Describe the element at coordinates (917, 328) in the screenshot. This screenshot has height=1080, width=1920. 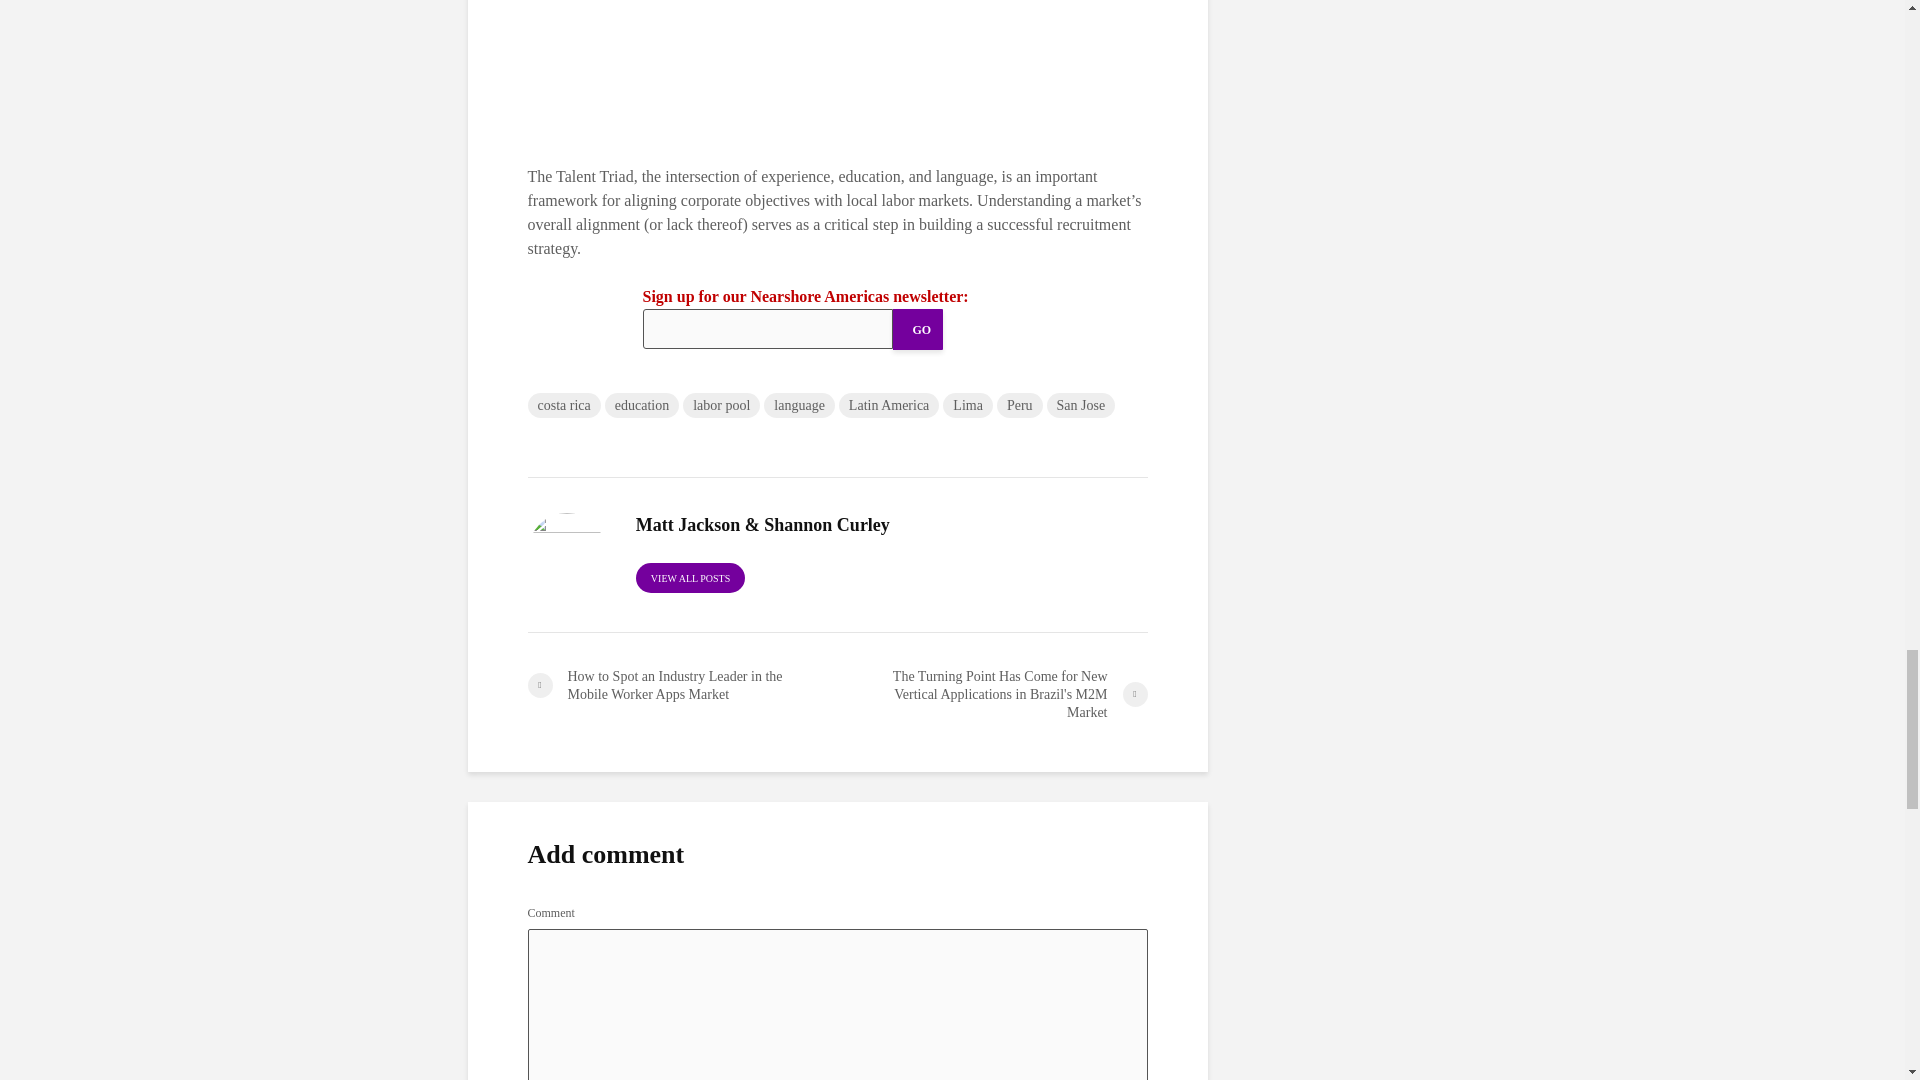
I see `Go` at that location.